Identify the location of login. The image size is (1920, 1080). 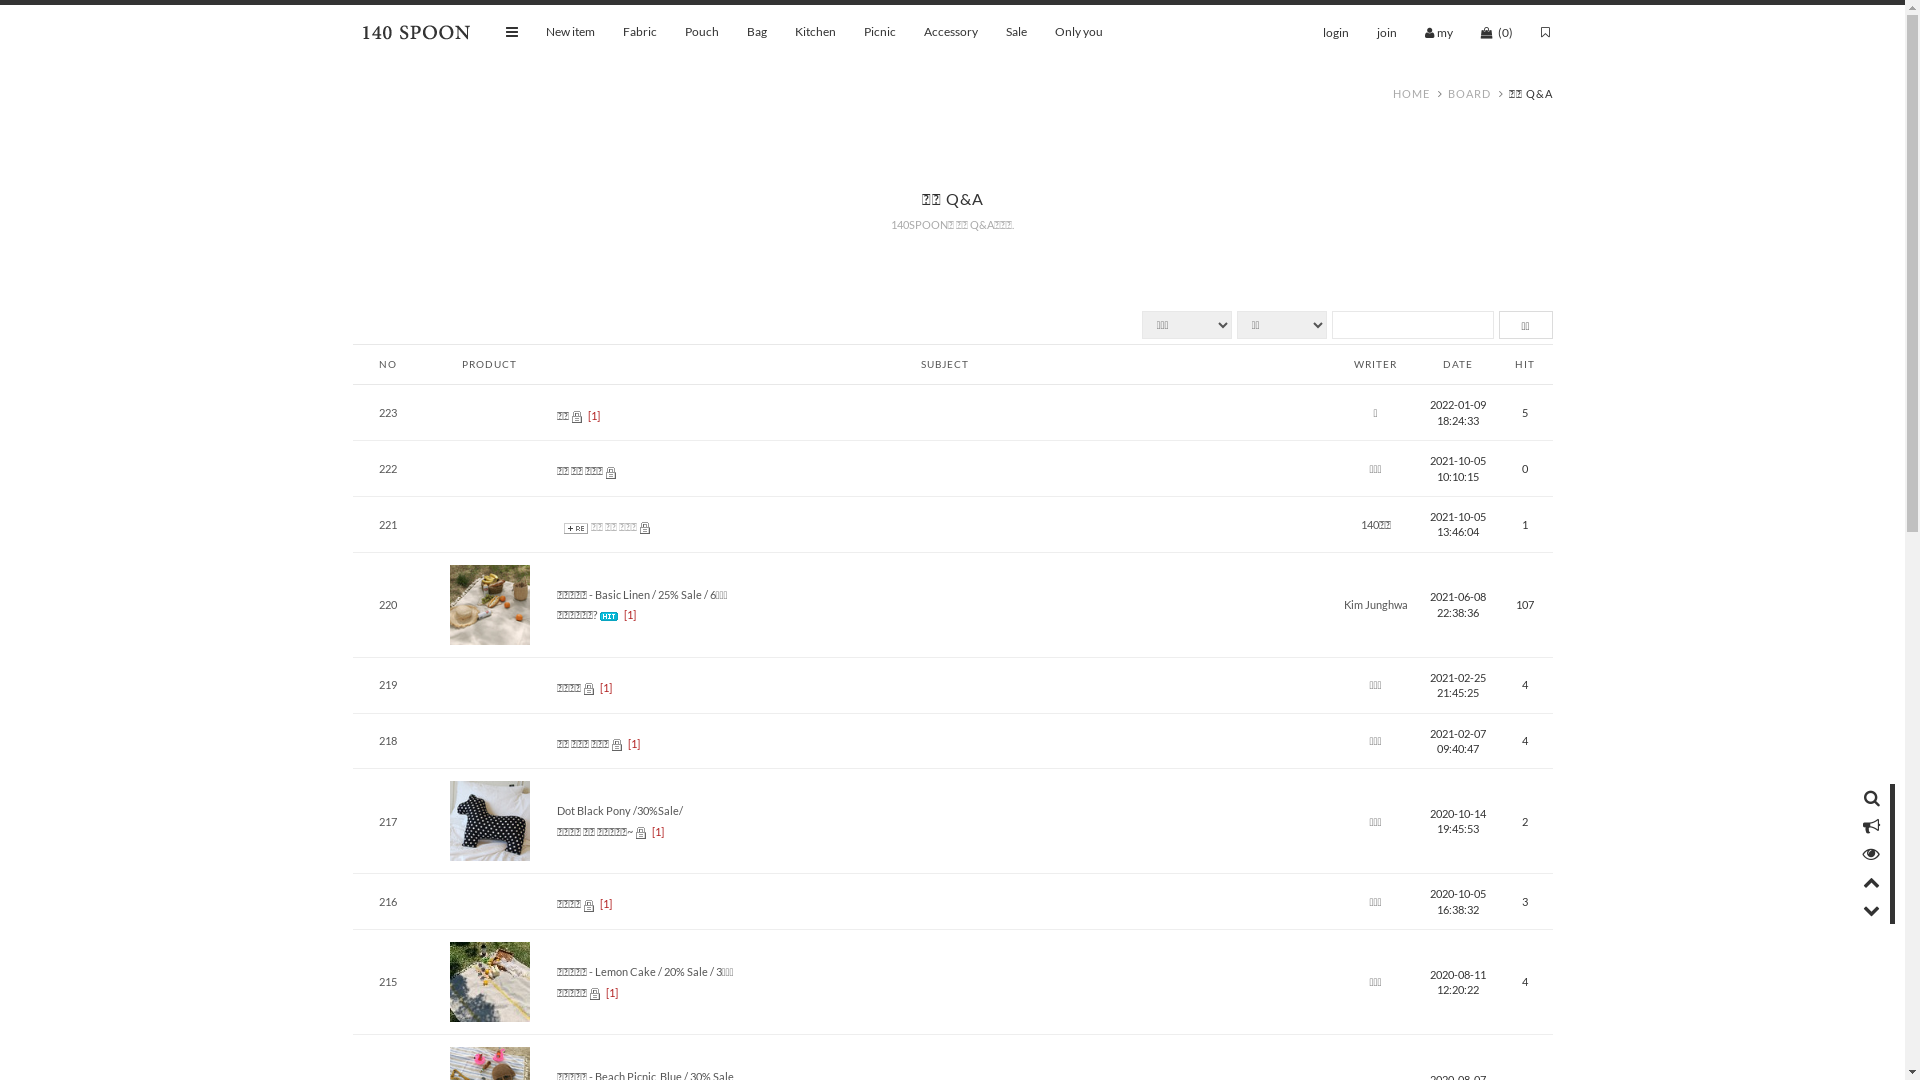
(1335, 31).